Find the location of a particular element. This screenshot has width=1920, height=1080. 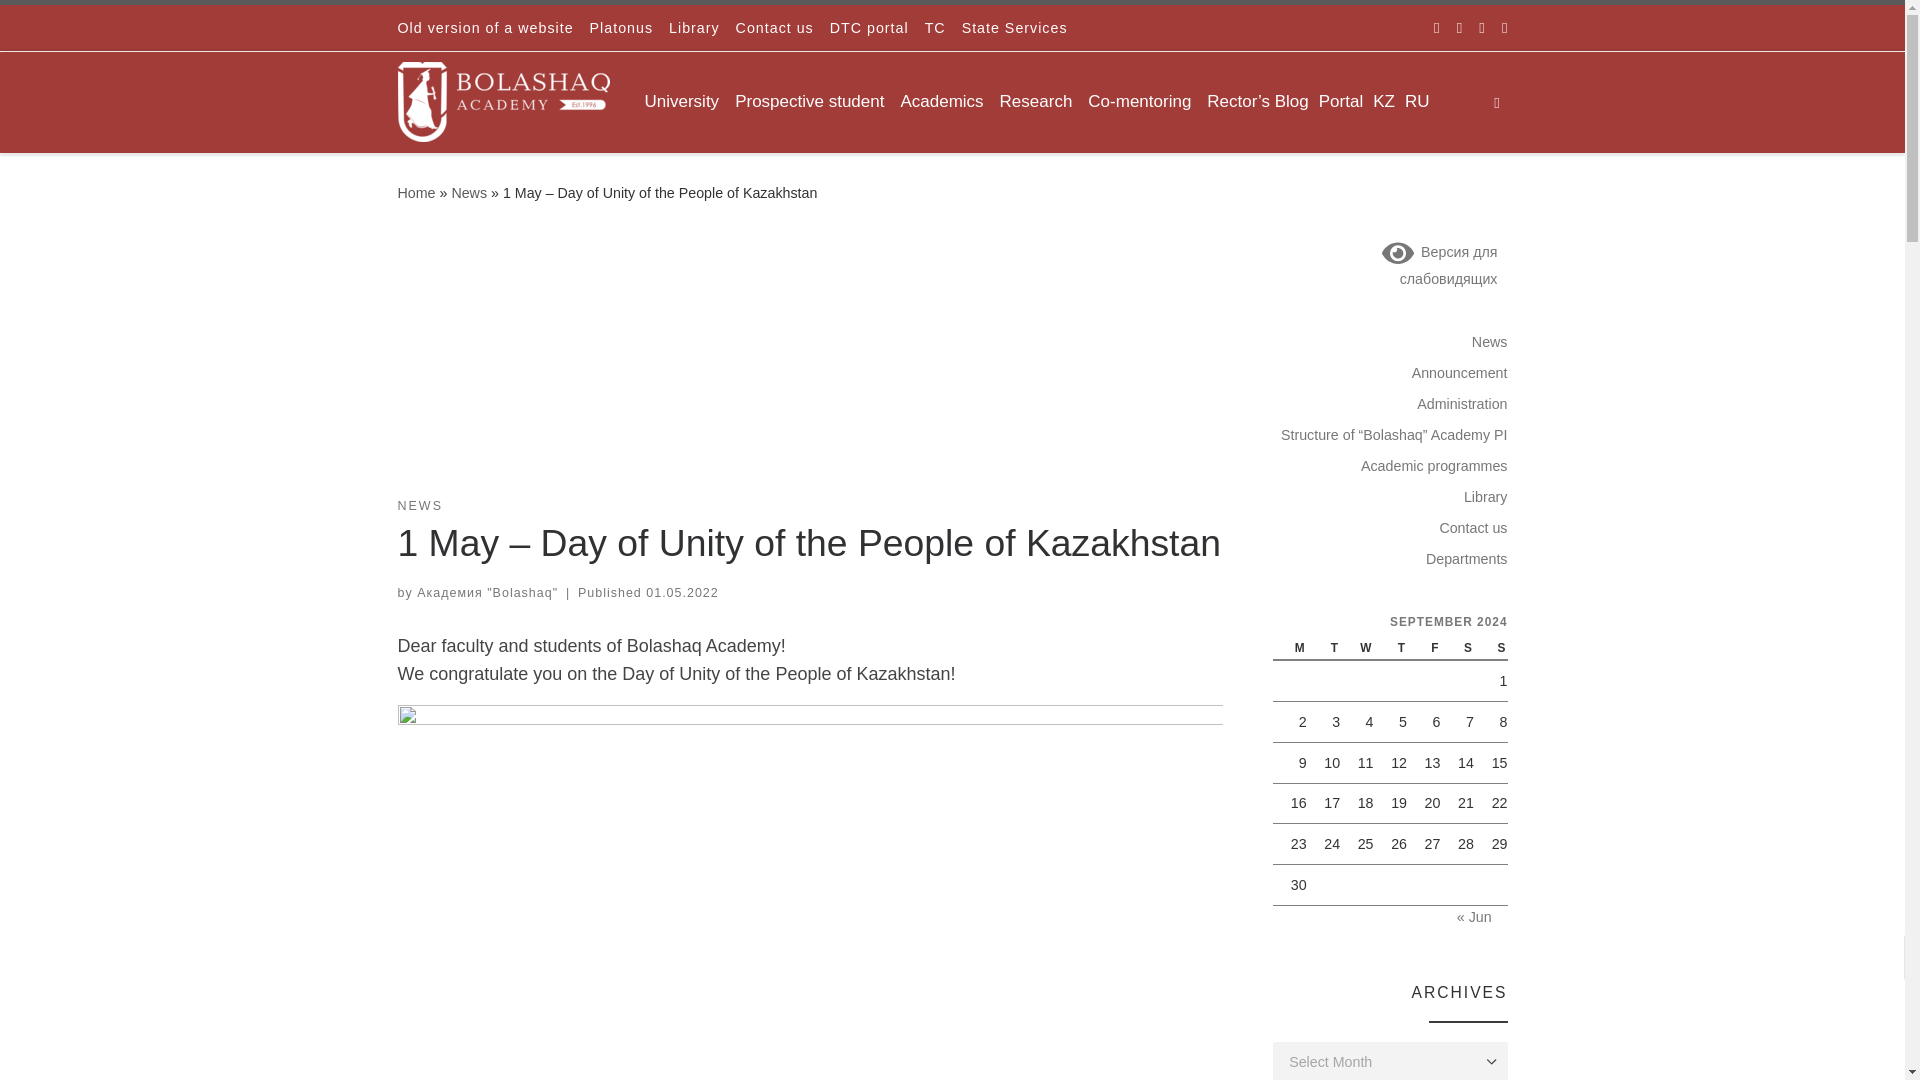

Old version of a website is located at coordinates (485, 28).